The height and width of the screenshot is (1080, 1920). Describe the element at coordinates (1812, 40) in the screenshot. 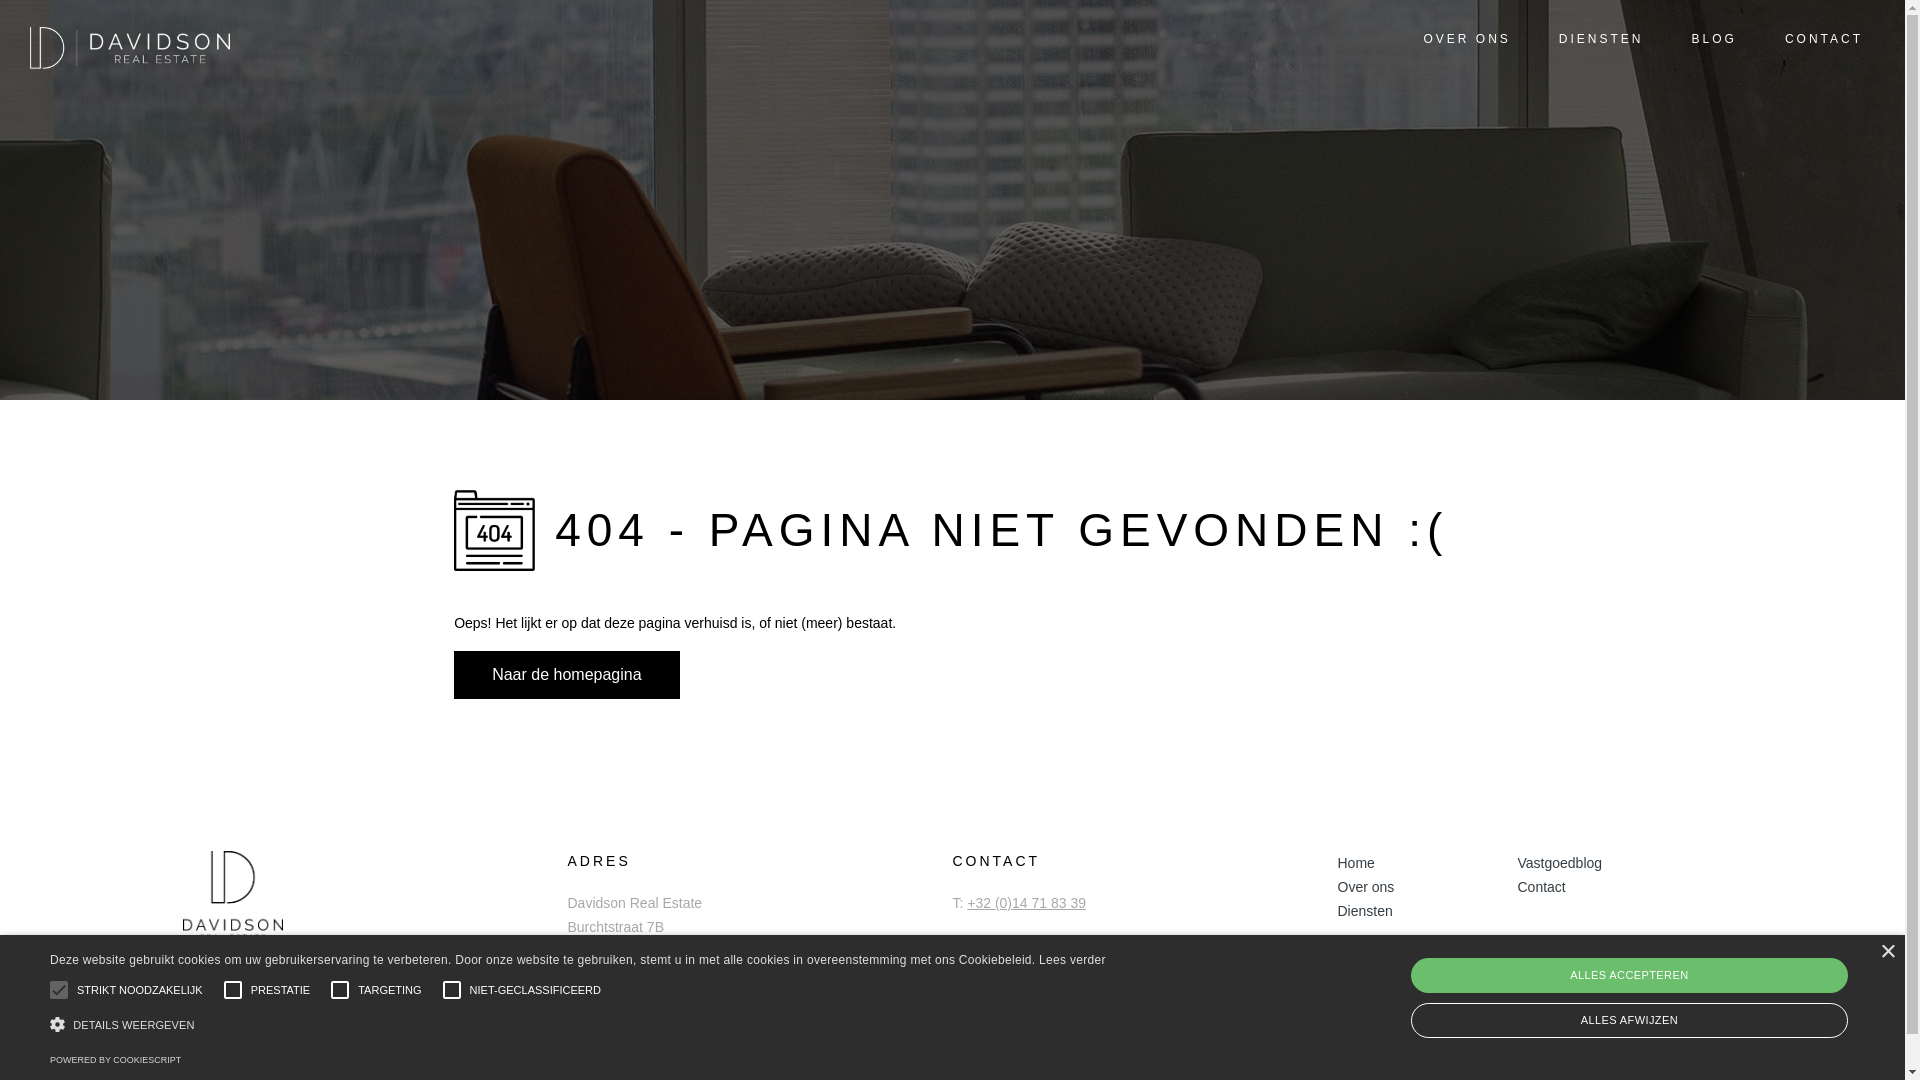

I see `CONTACT` at that location.